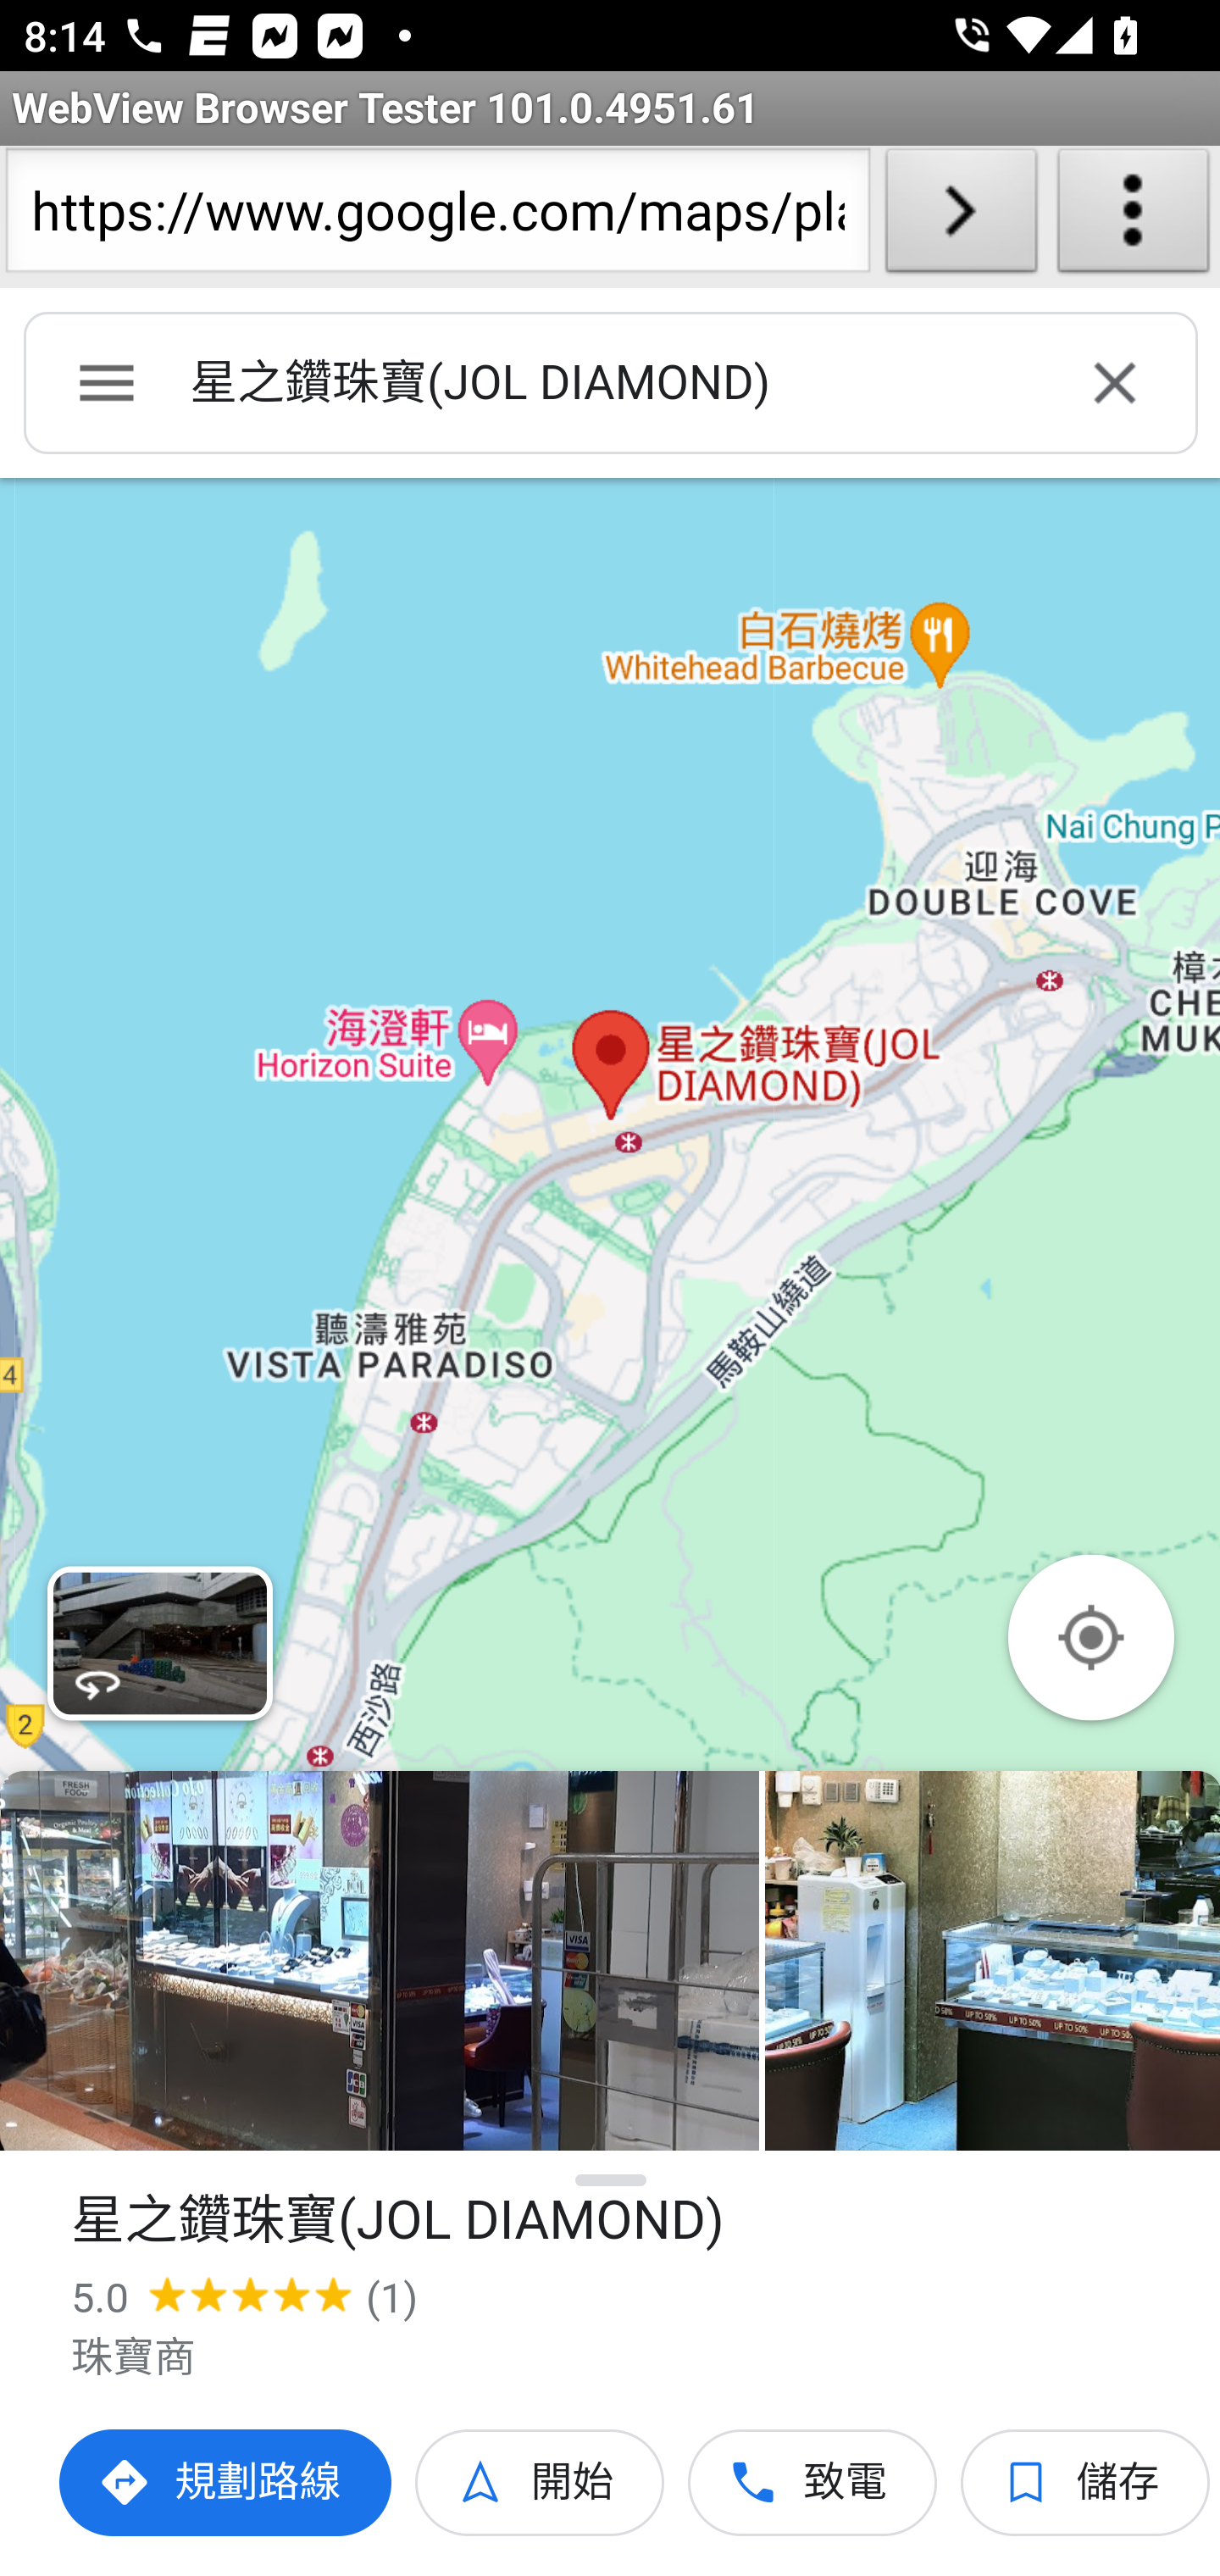  Describe the element at coordinates (612, 2180) in the screenshot. I see `顯示詳細資料` at that location.